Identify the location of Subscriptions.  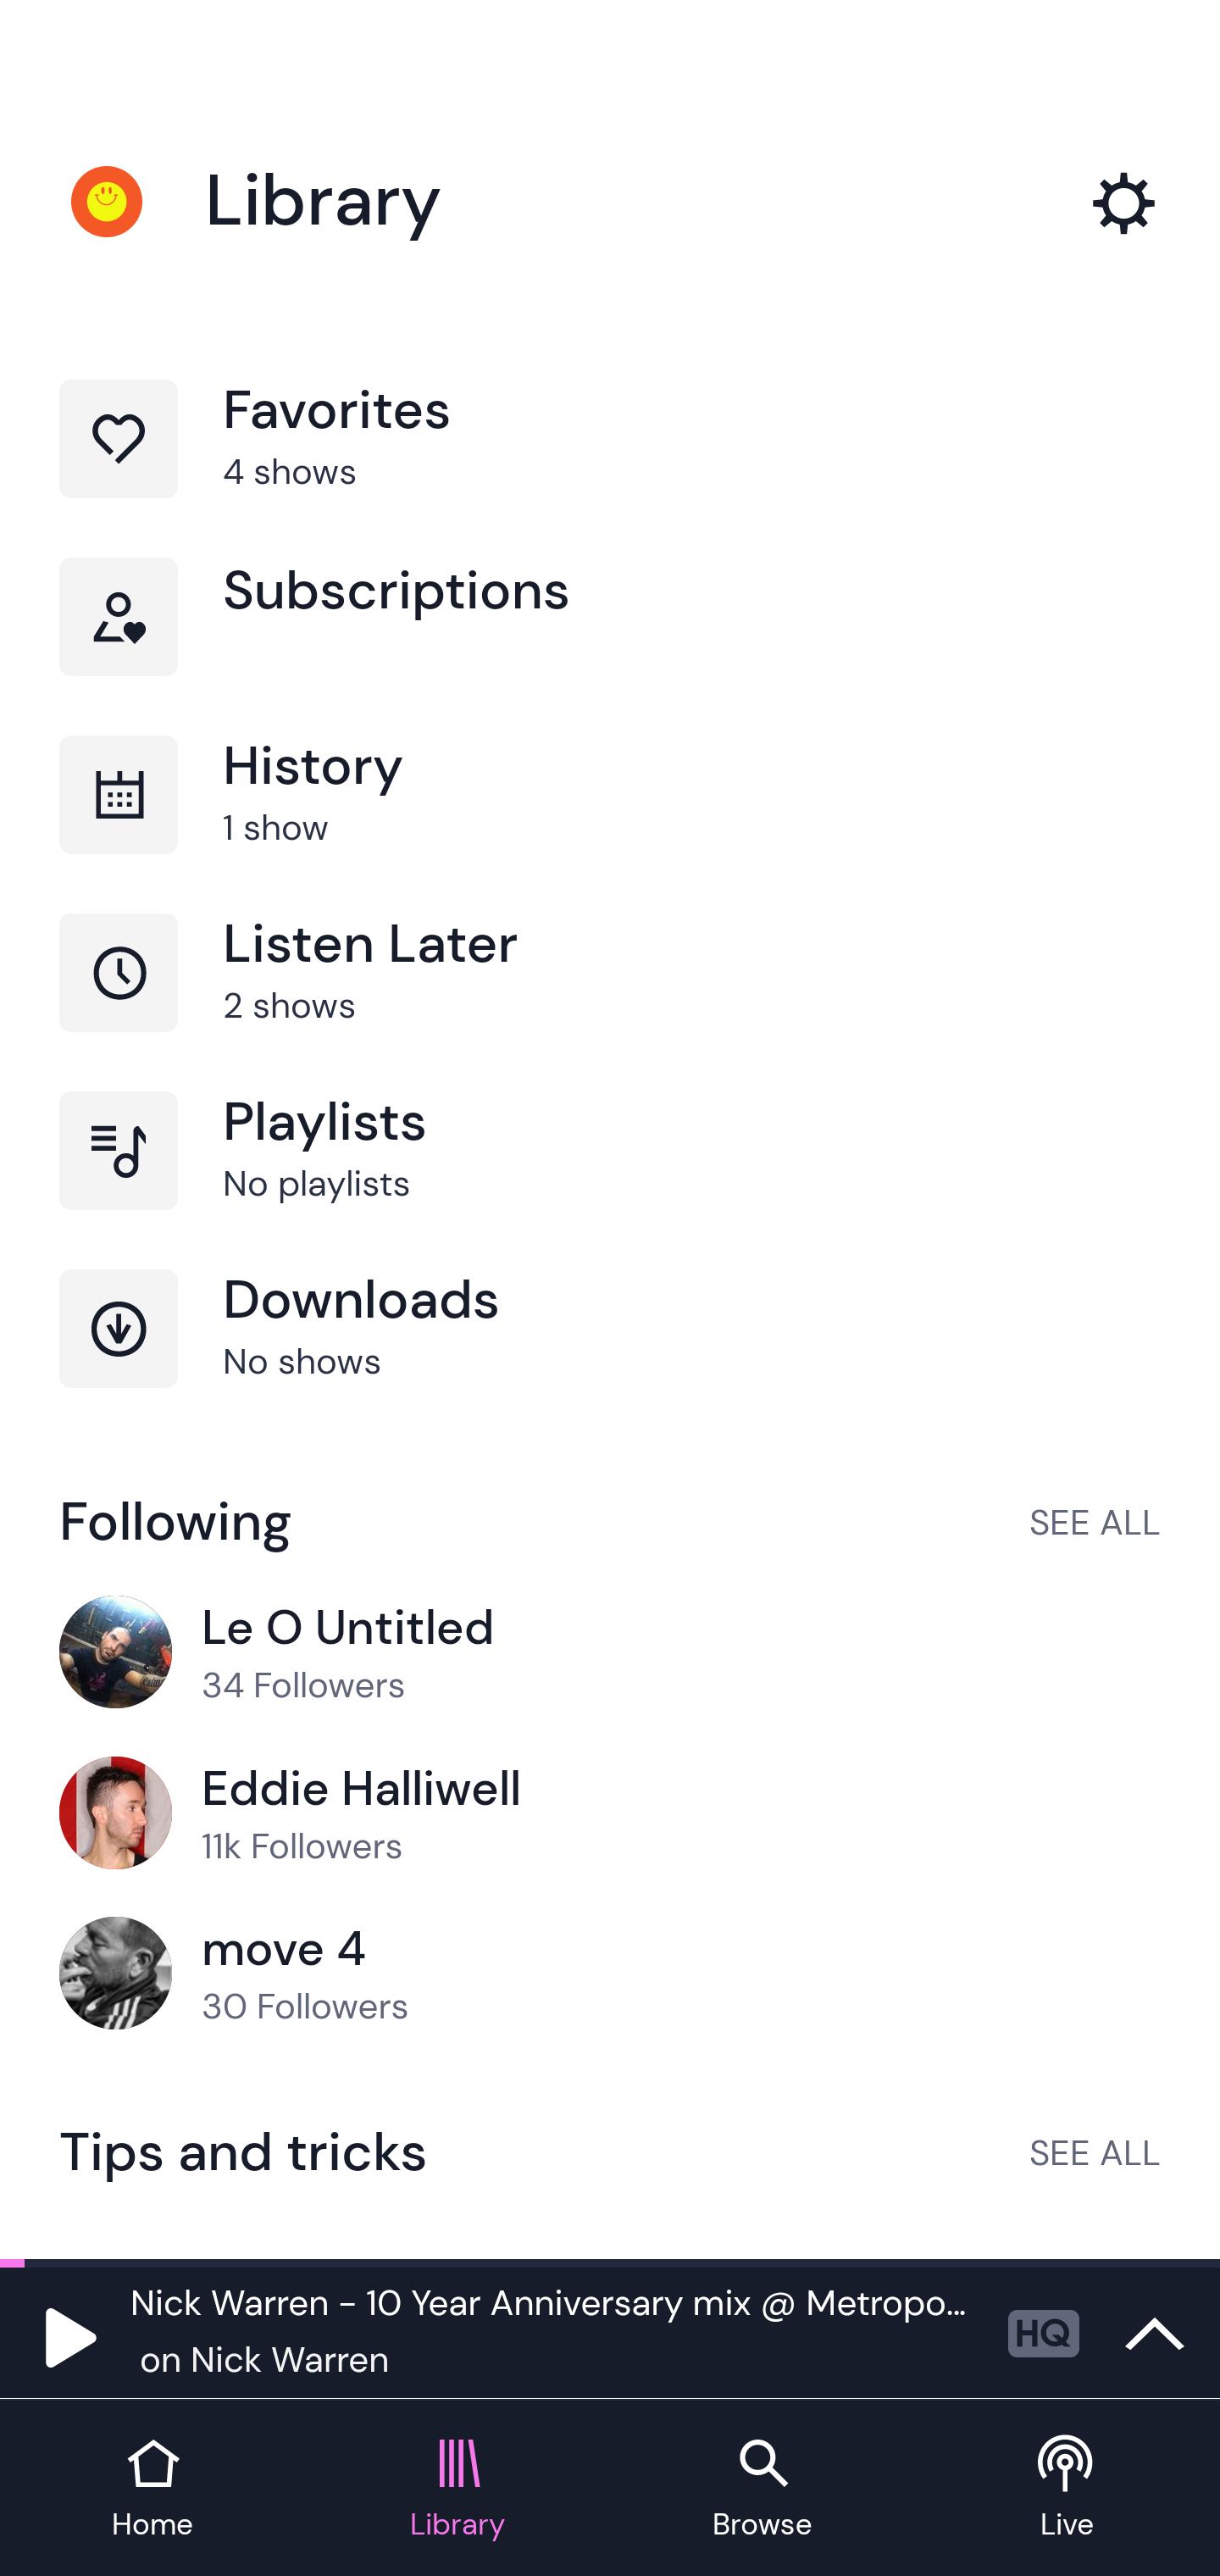
(610, 646).